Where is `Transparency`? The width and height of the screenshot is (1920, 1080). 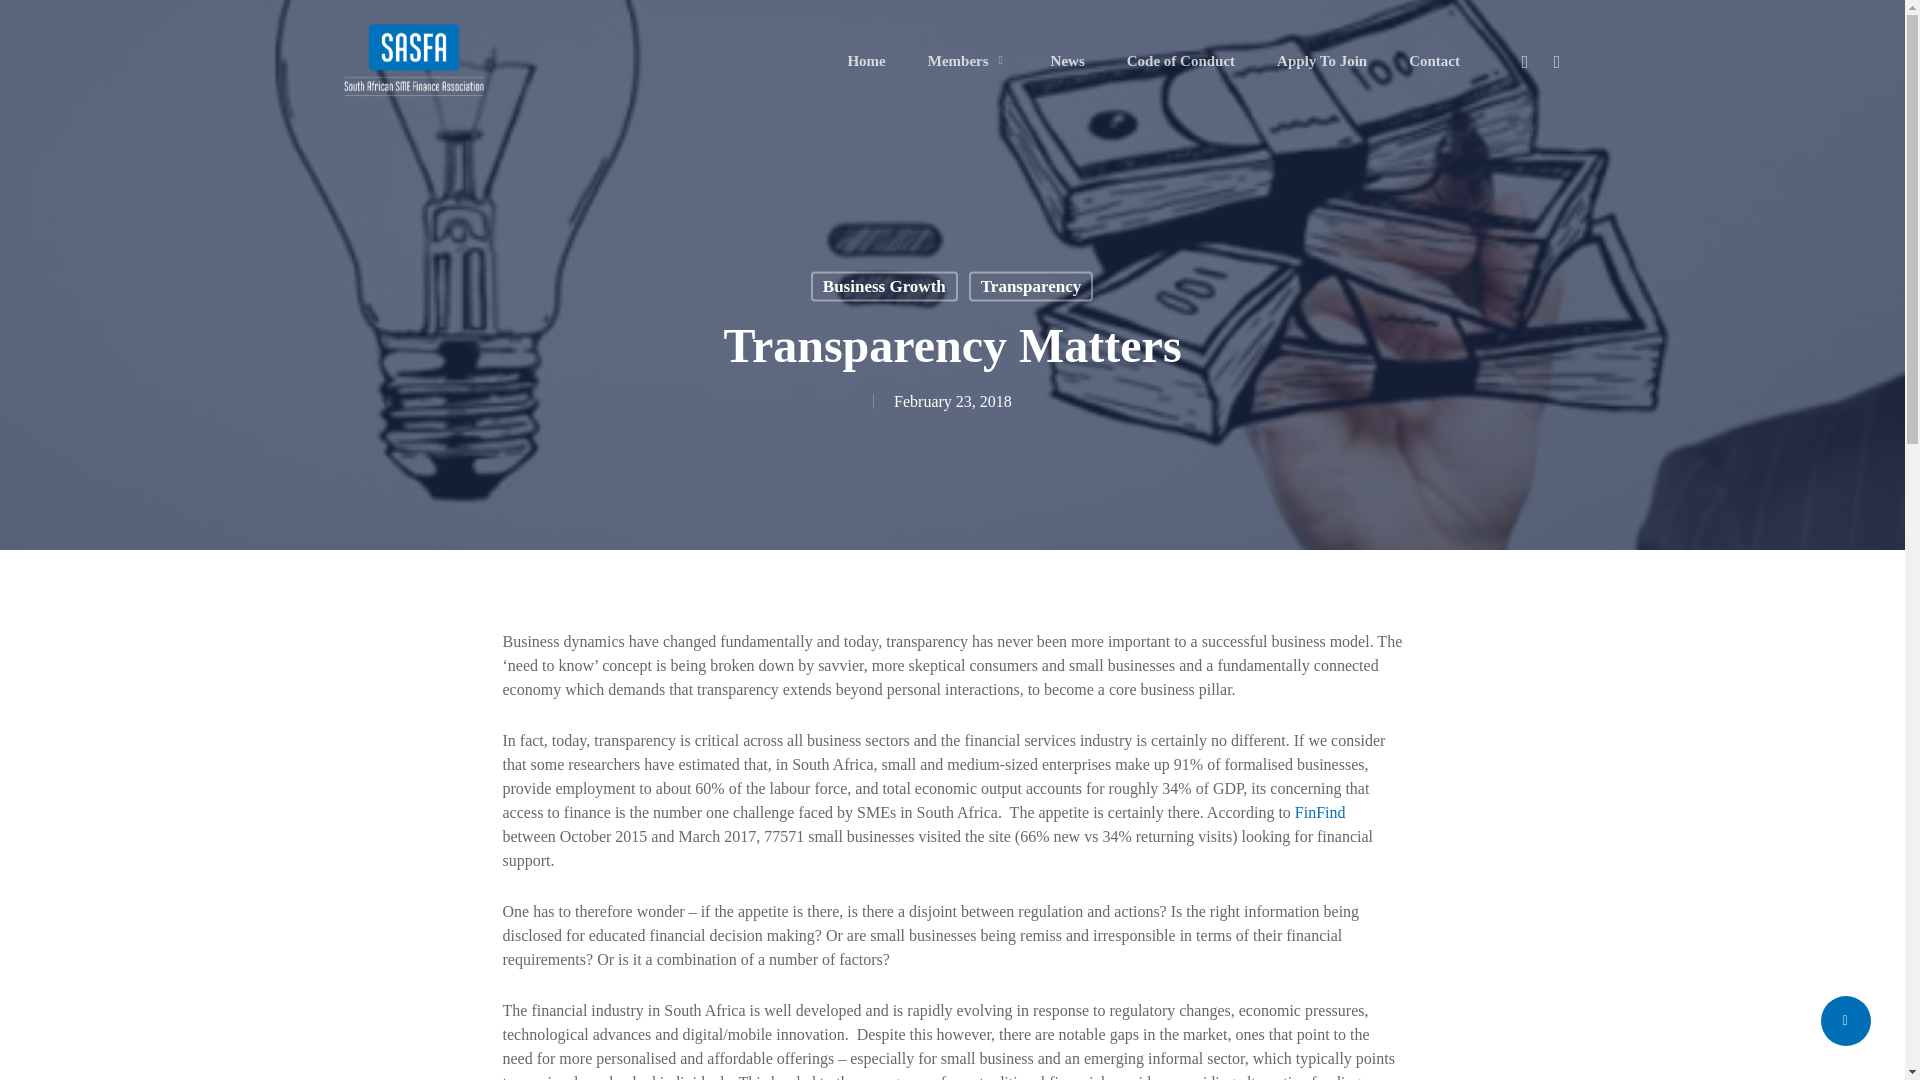
Transparency is located at coordinates (1030, 287).